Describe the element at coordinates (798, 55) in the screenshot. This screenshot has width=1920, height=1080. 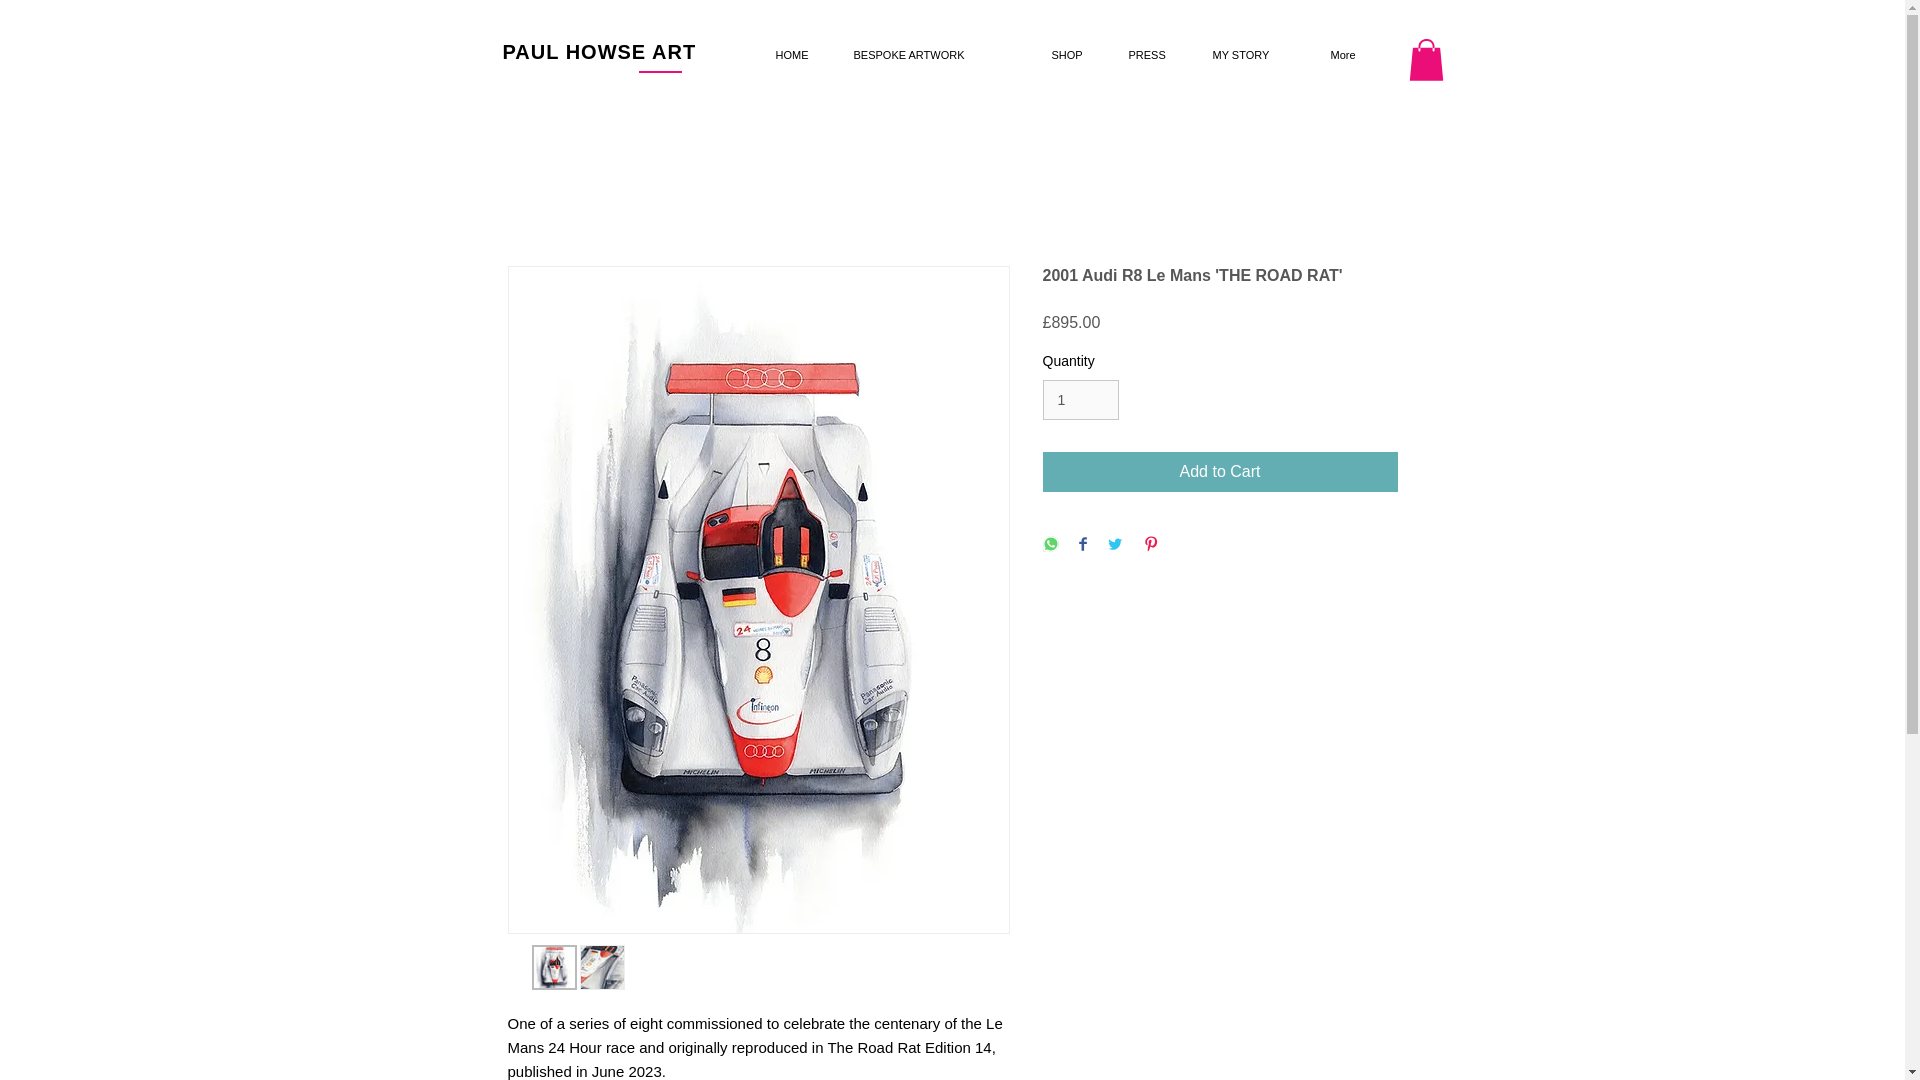
I see `HOME` at that location.